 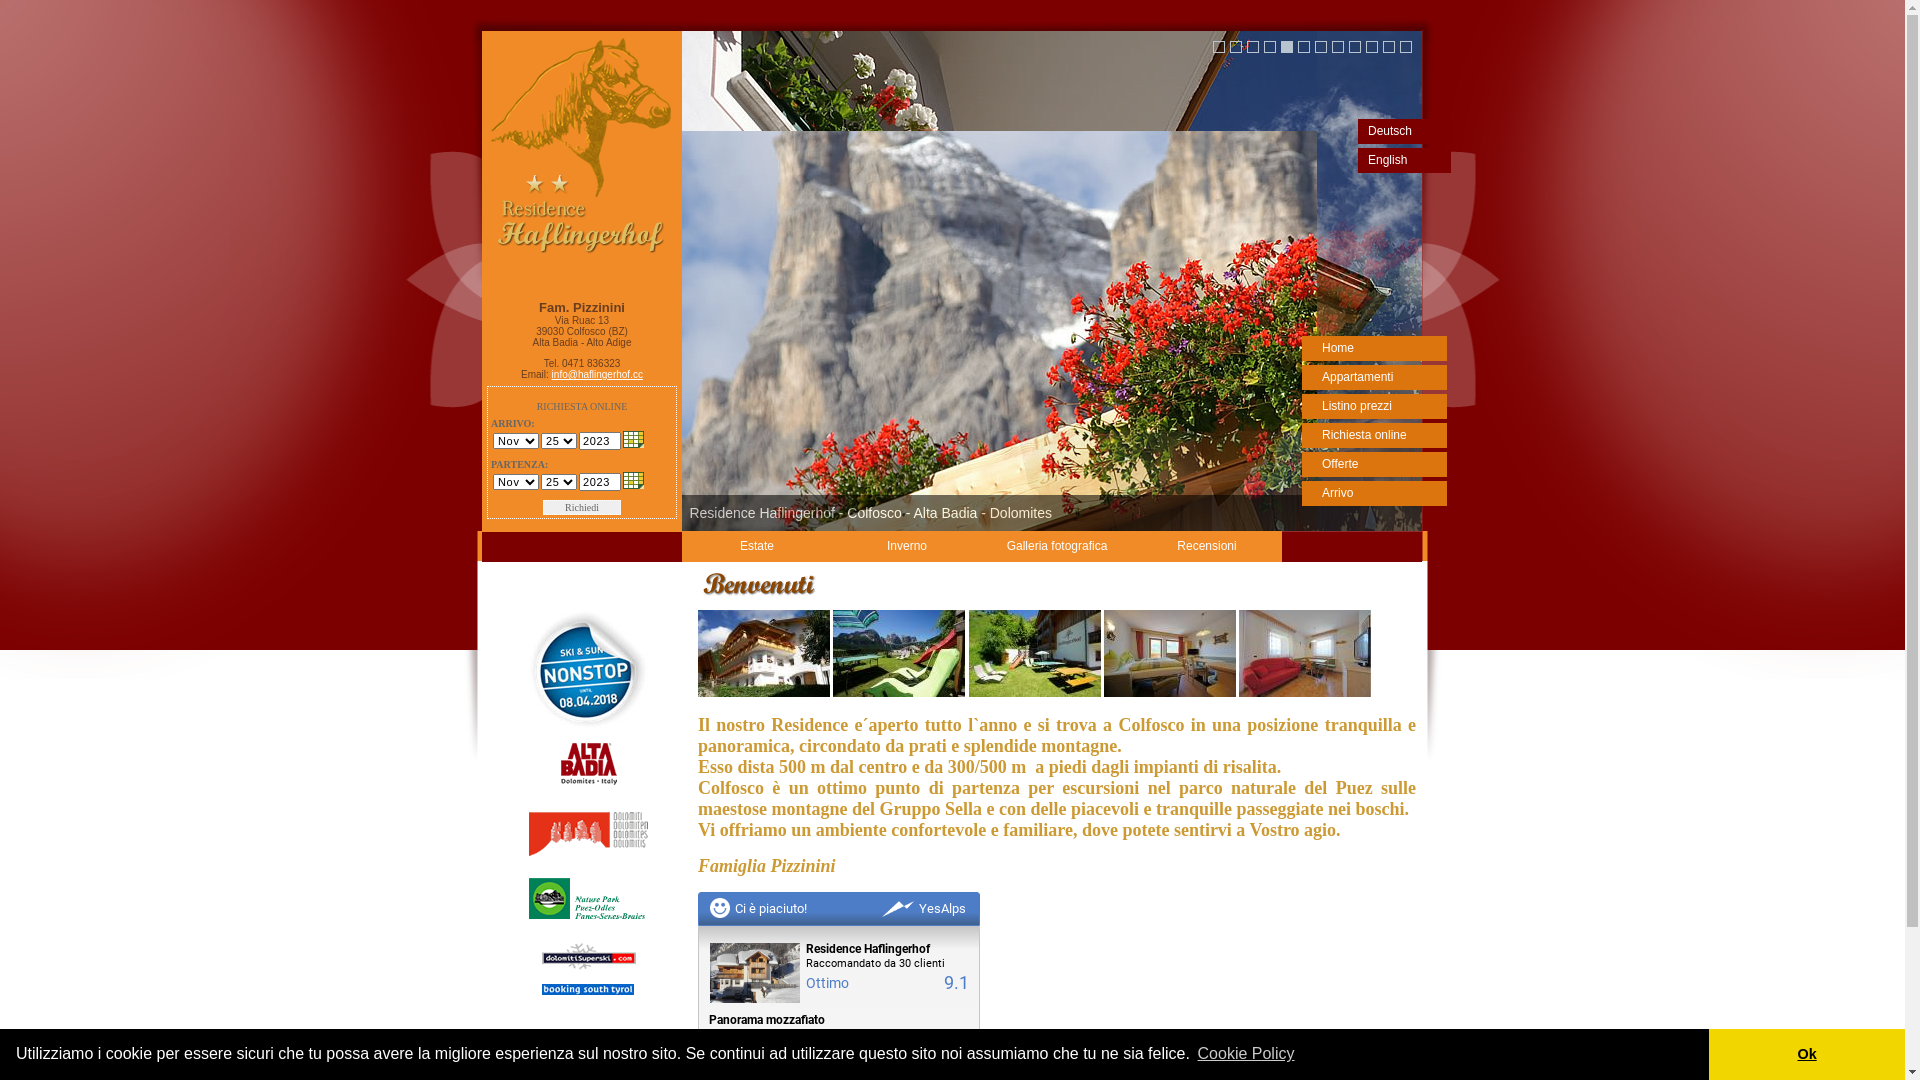 I want to click on Galleria fotografica, so click(x=1057, y=546).